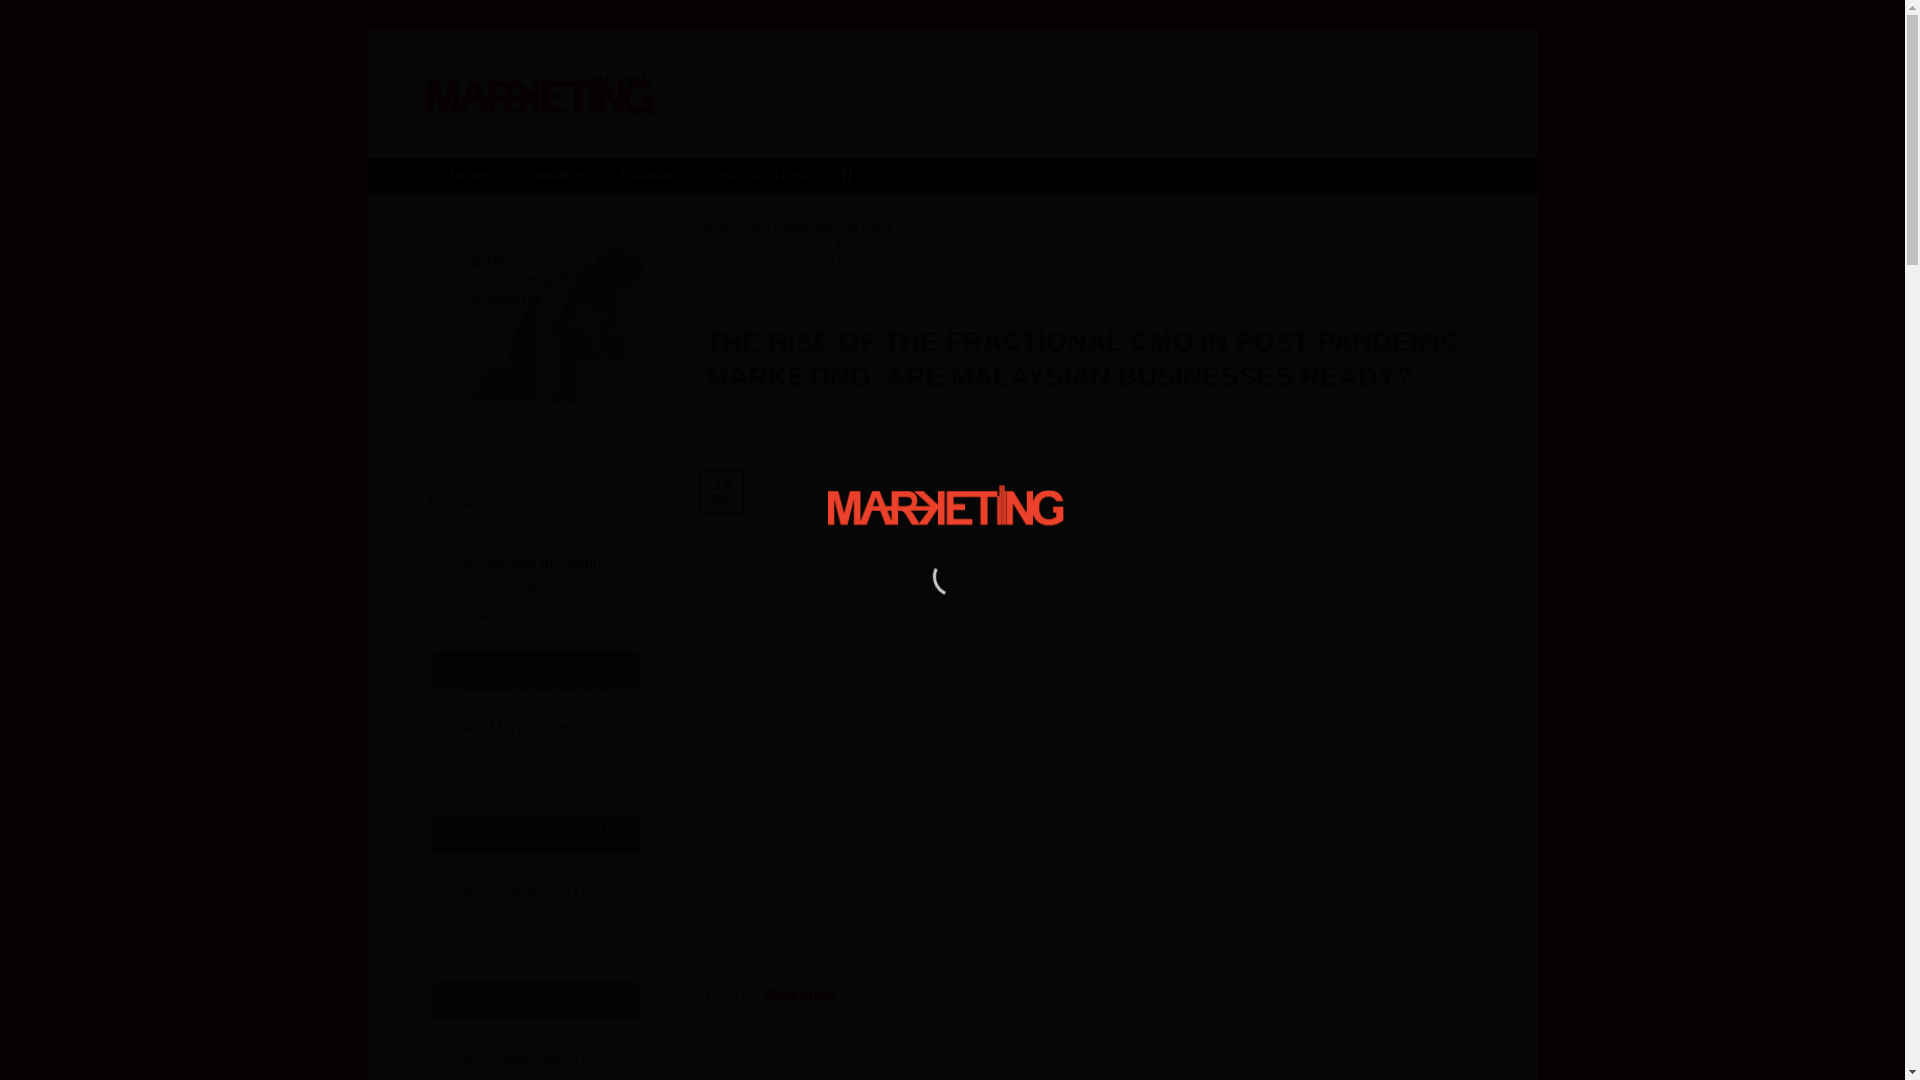  Describe the element at coordinates (762, 176) in the screenshot. I see `PUBLICATIONS` at that location.